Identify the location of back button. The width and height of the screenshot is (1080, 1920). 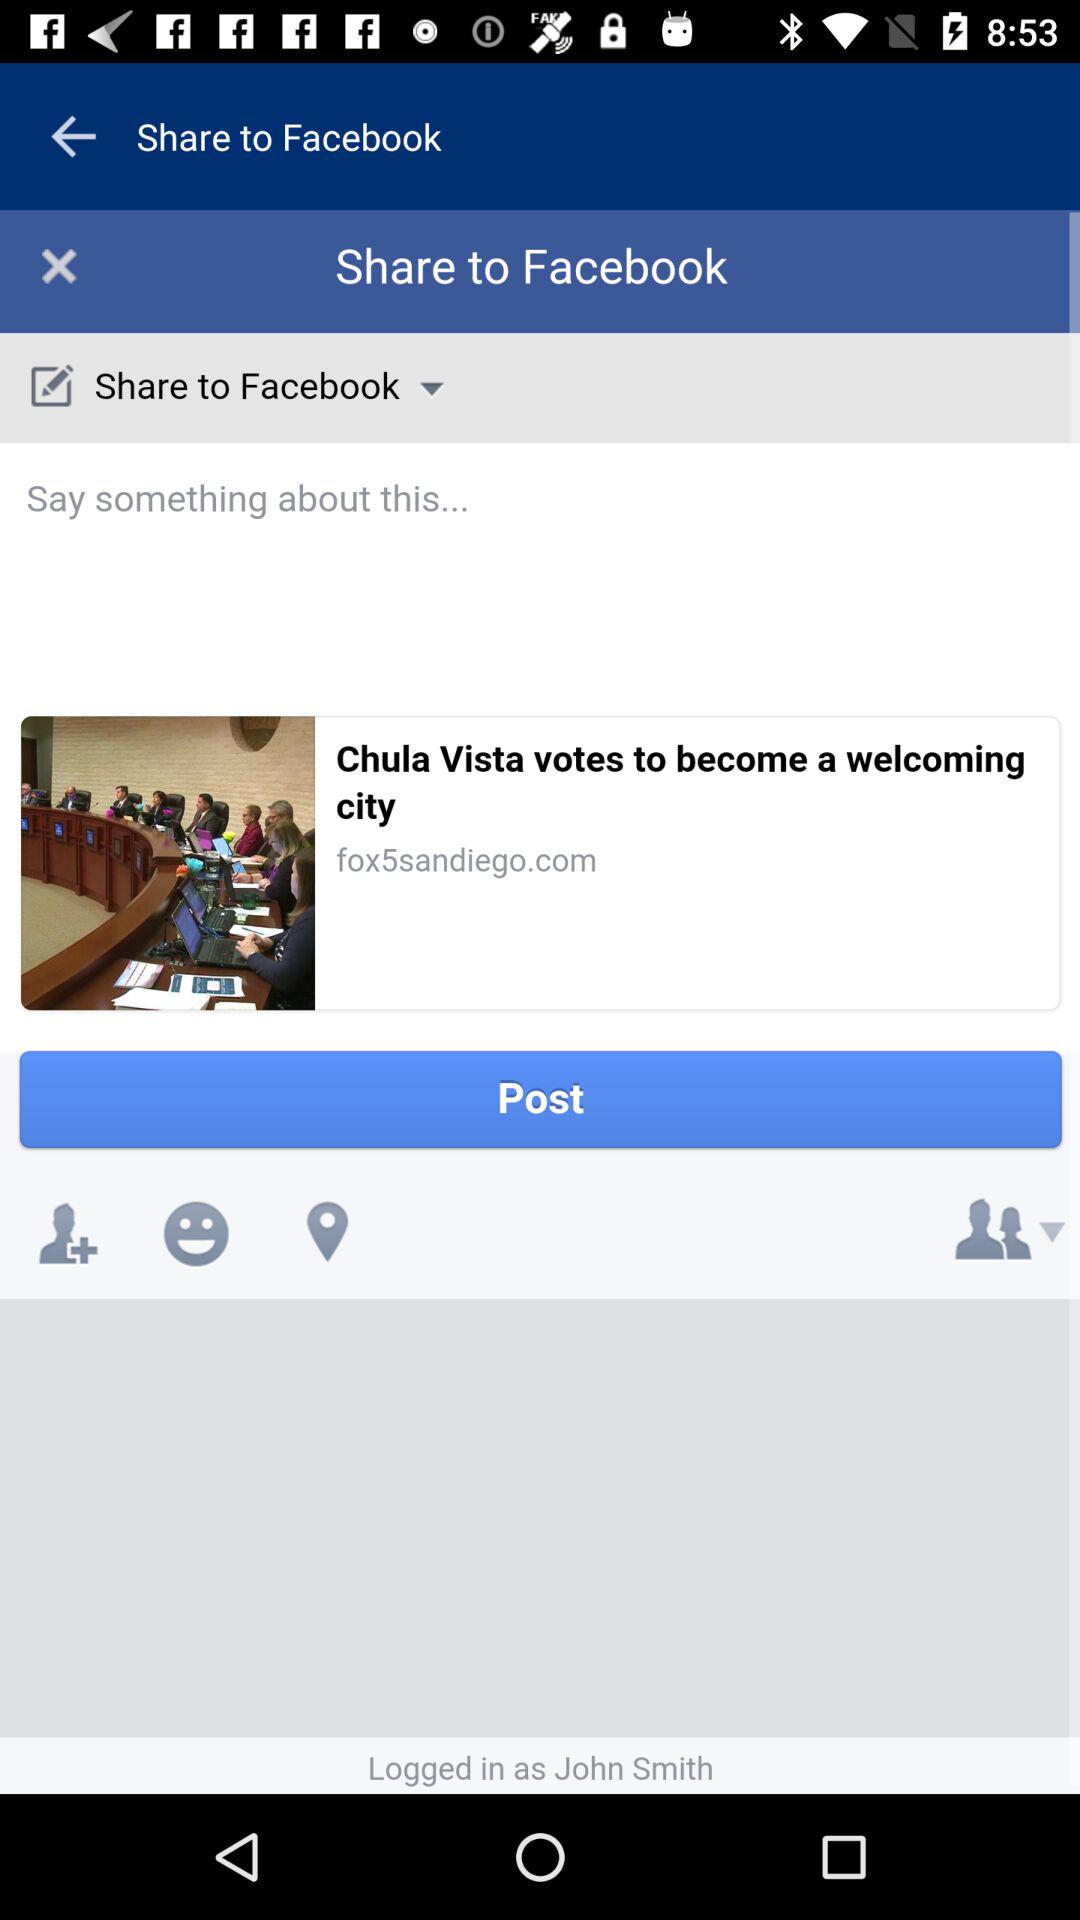
(73, 136).